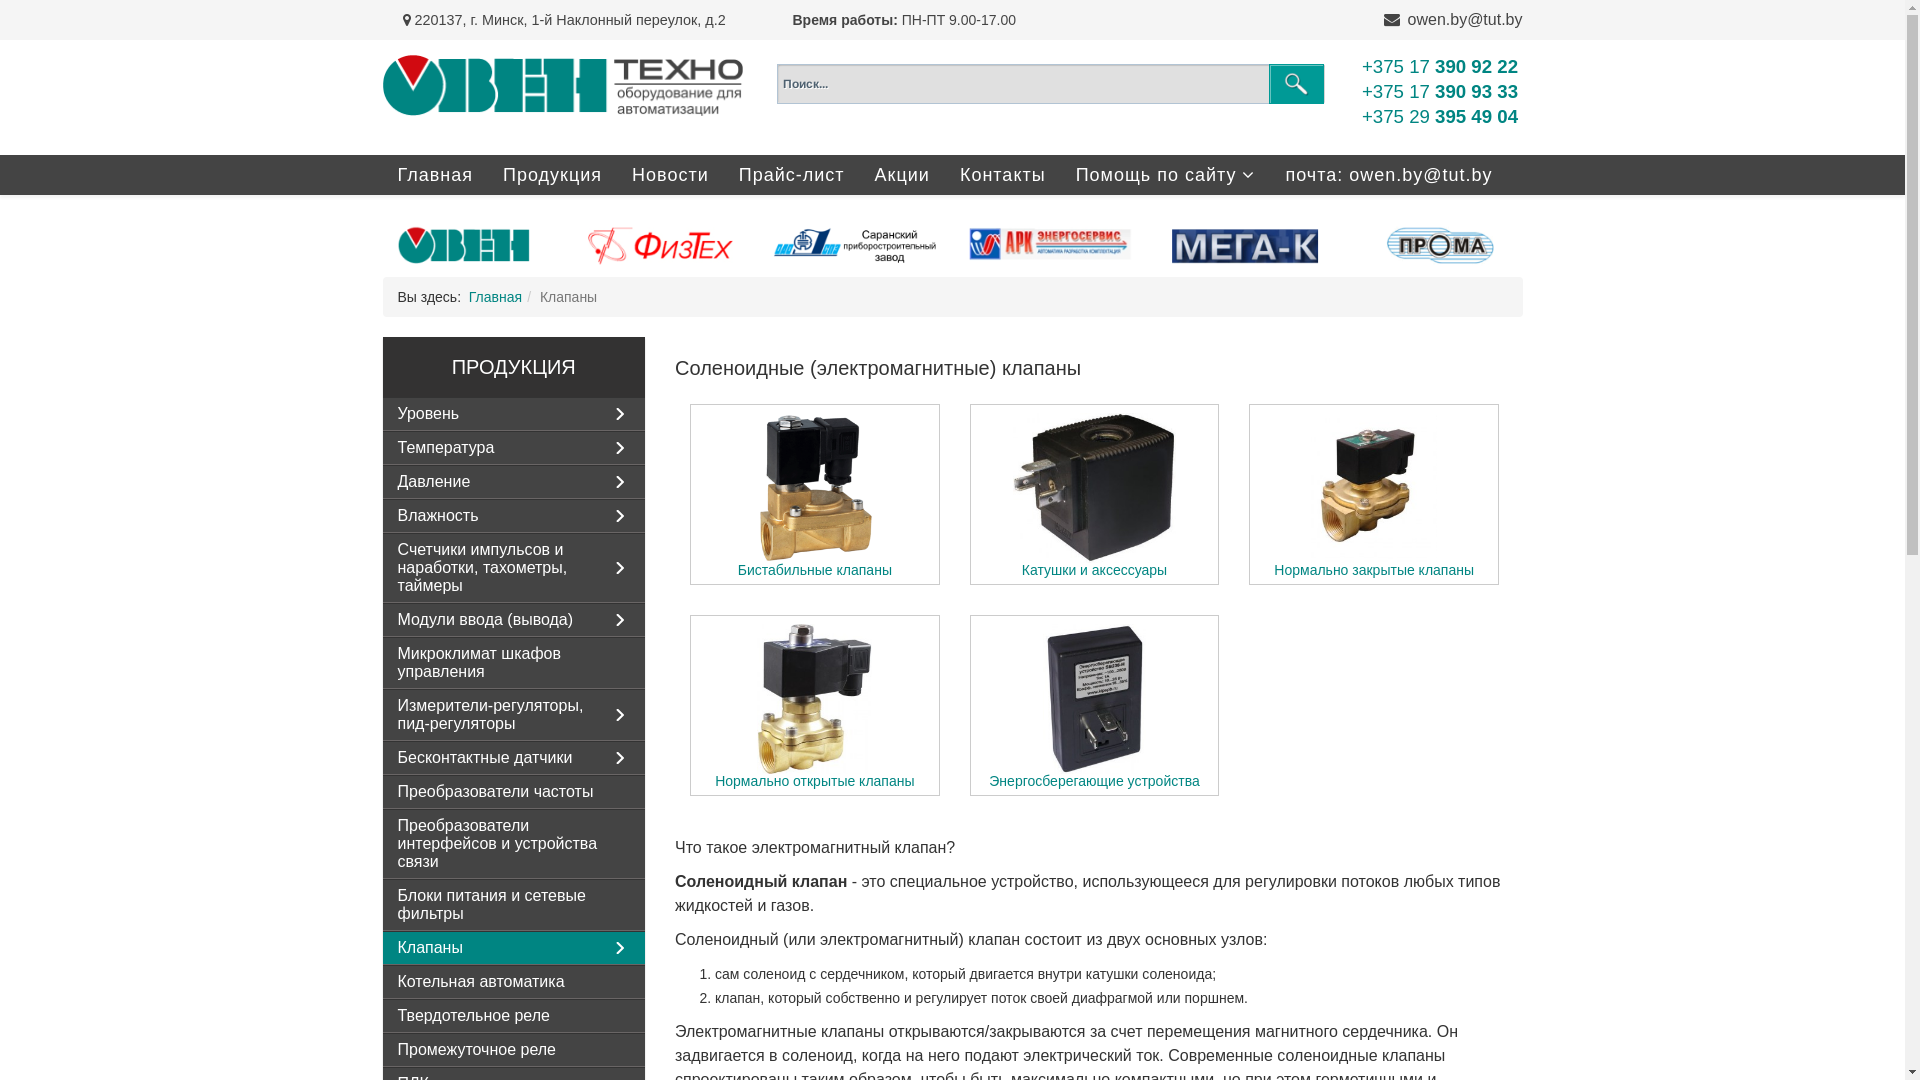 The width and height of the screenshot is (1920, 1080). I want to click on +375 29 395 49 04, so click(1440, 116).